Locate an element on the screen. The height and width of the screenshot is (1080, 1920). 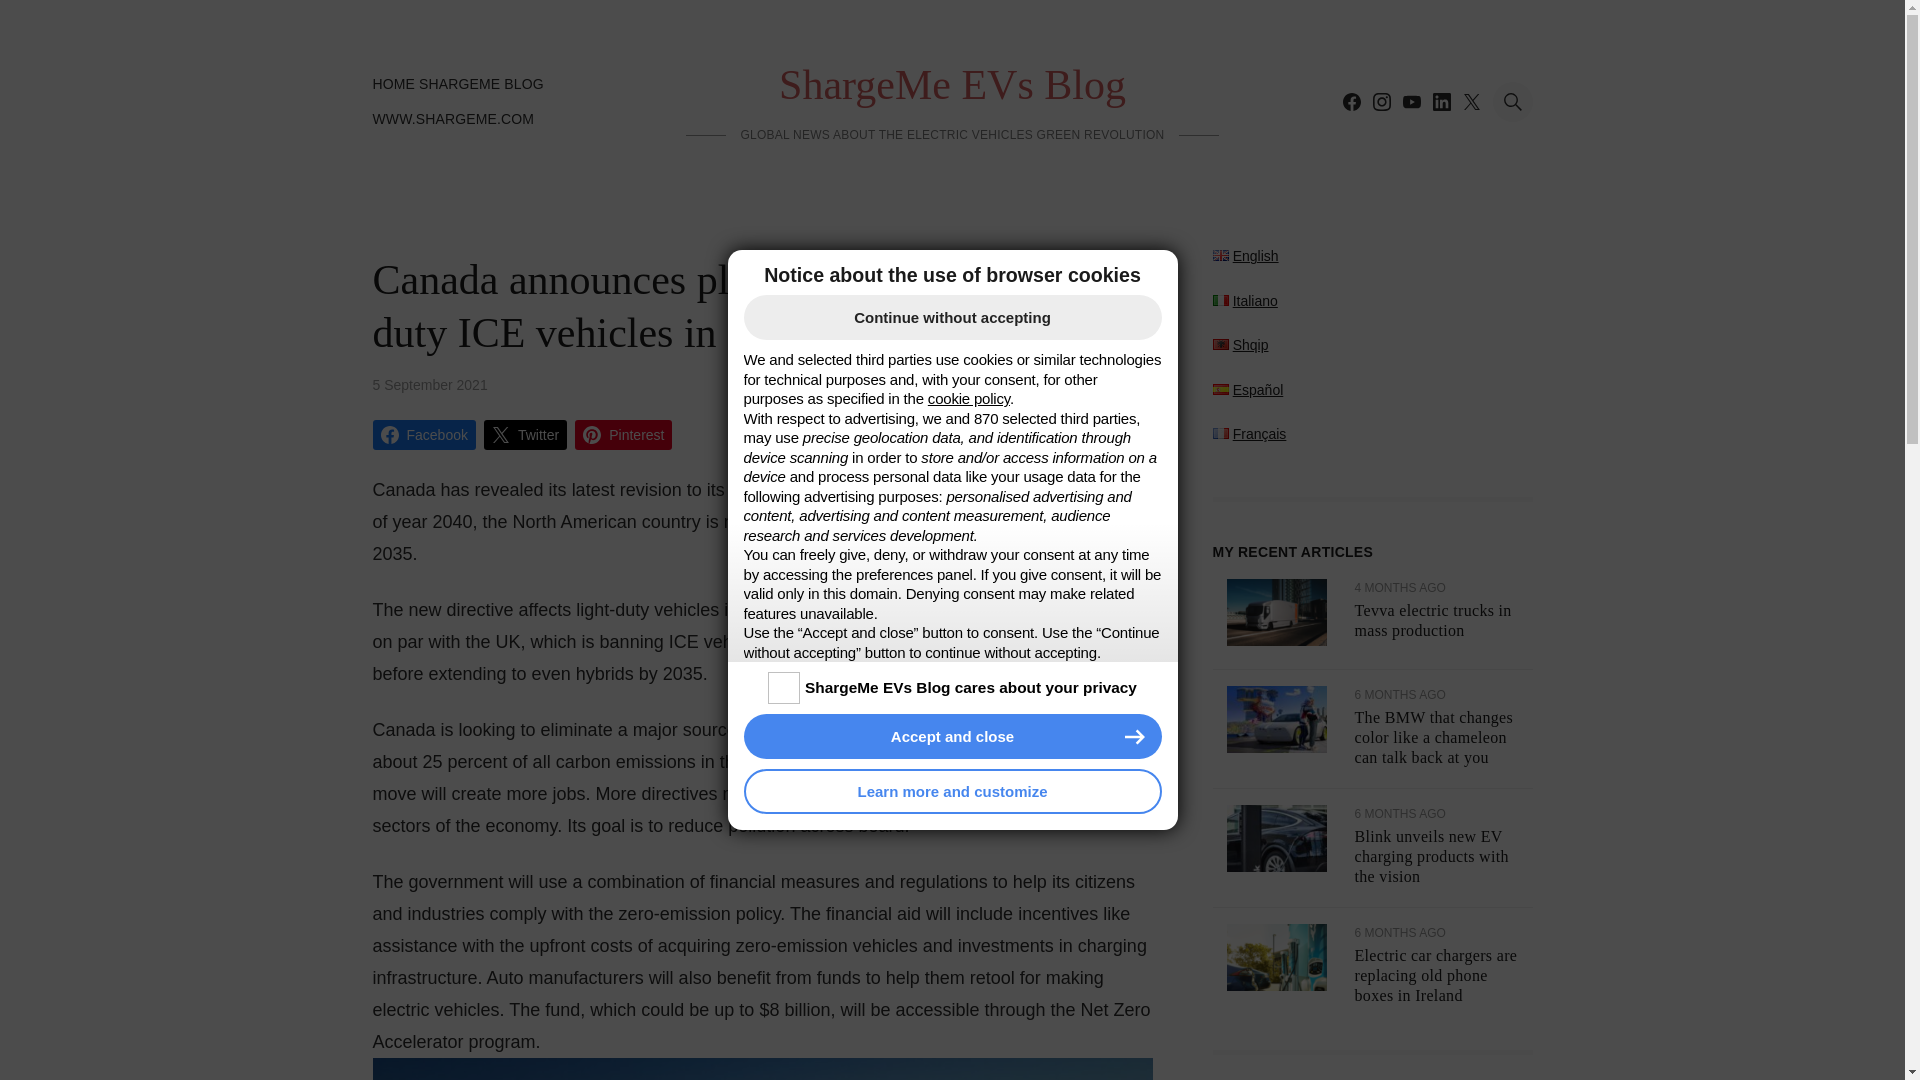
Blink unveils new EV charging products with the vision is located at coordinates (1430, 856).